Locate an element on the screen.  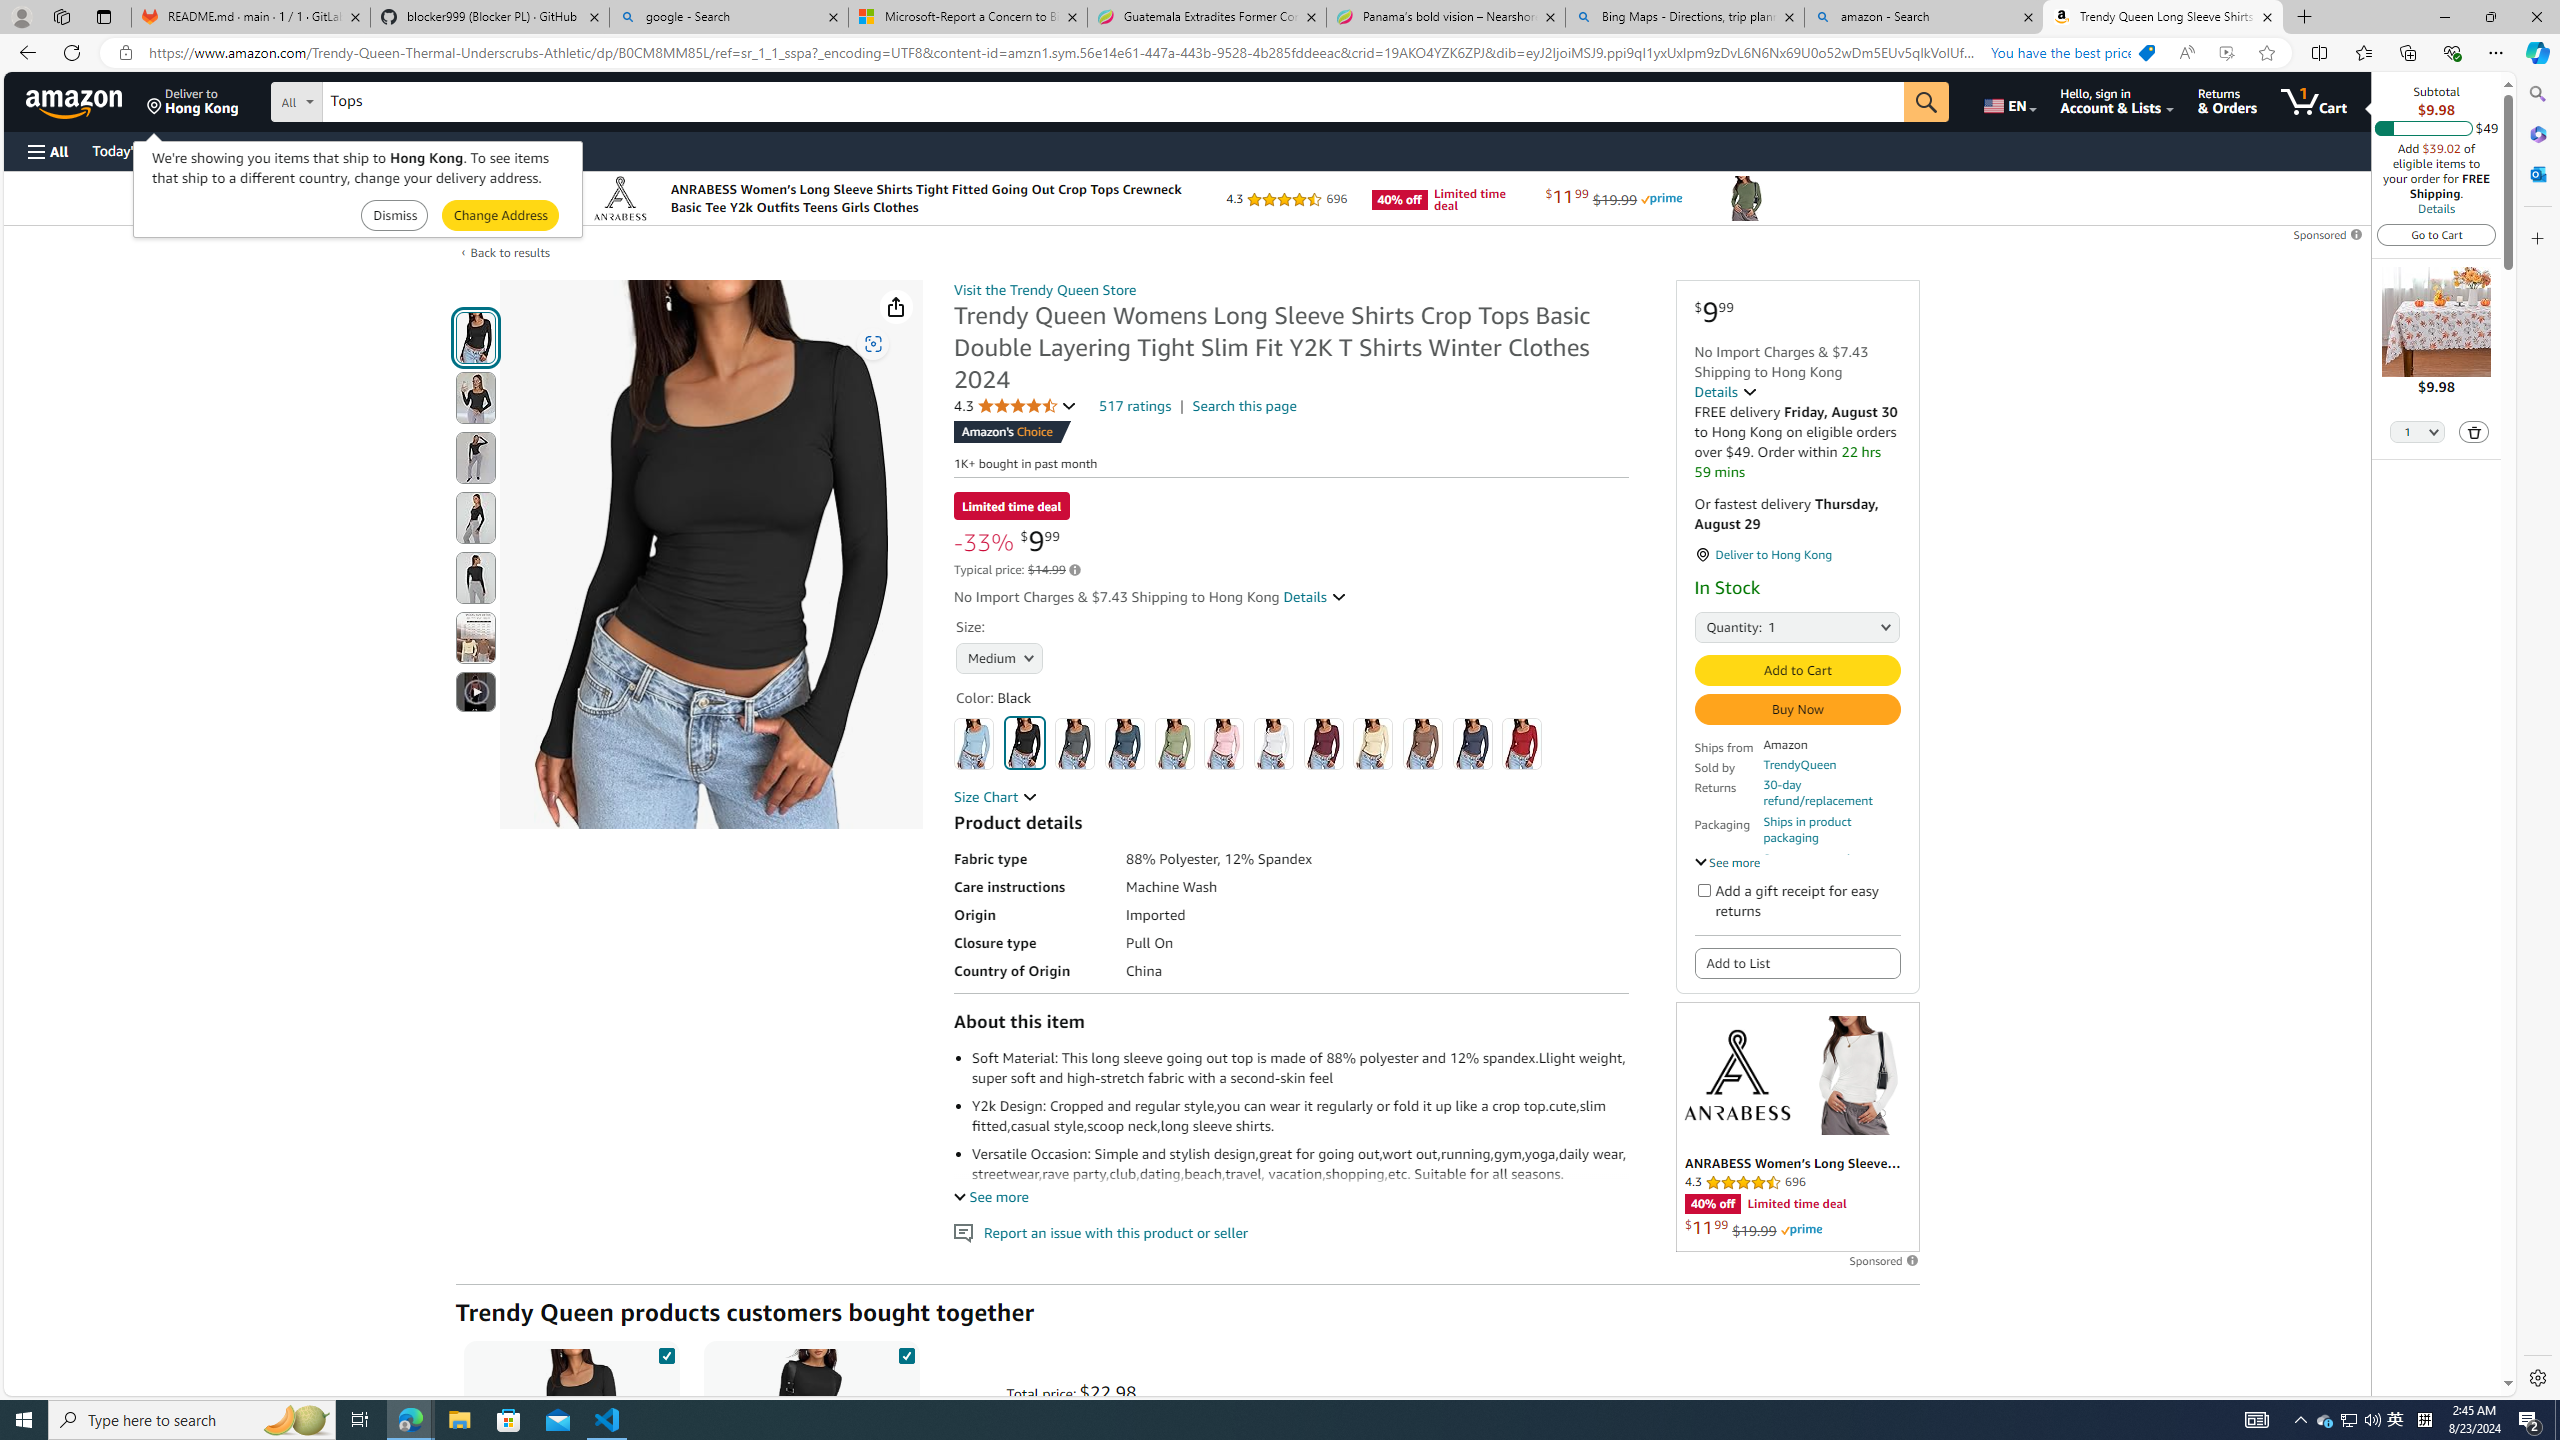
Hello, sign in Account & Lists is located at coordinates (2116, 101).